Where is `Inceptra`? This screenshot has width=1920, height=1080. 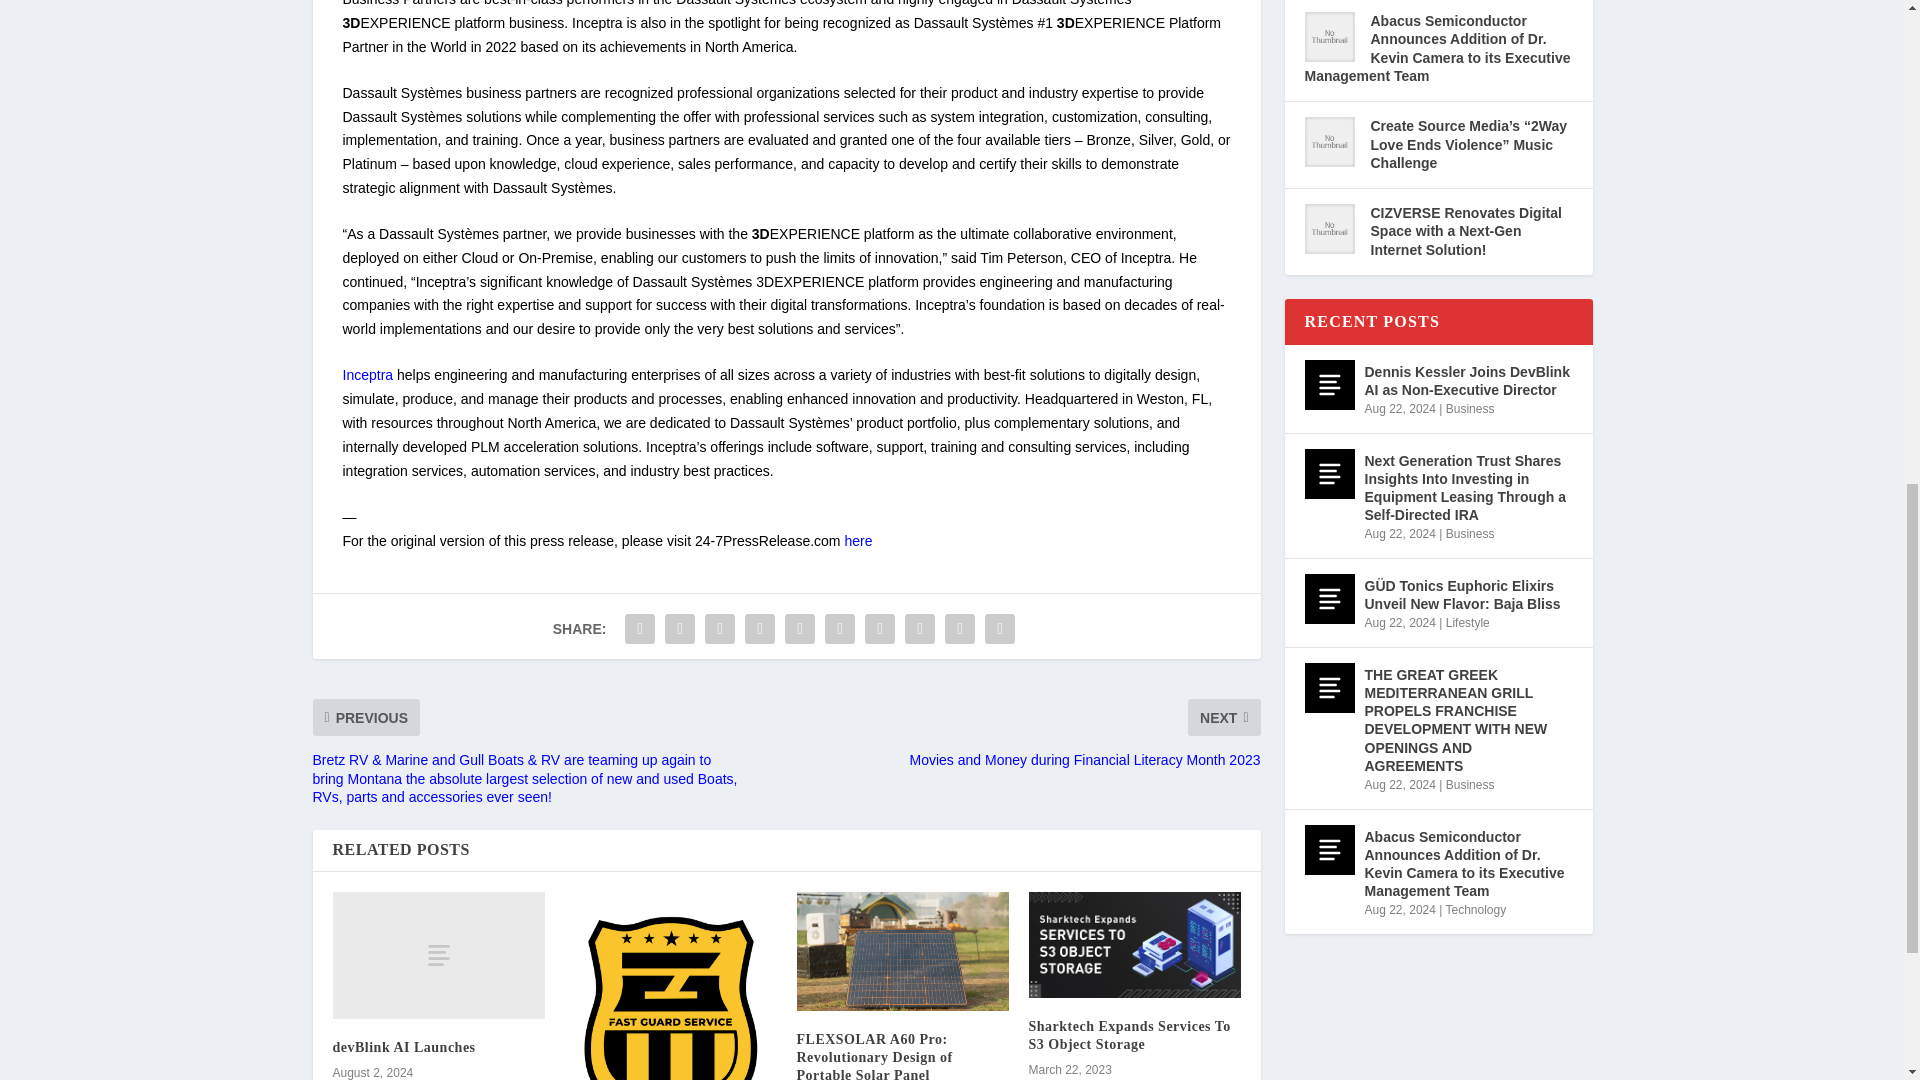 Inceptra is located at coordinates (367, 375).